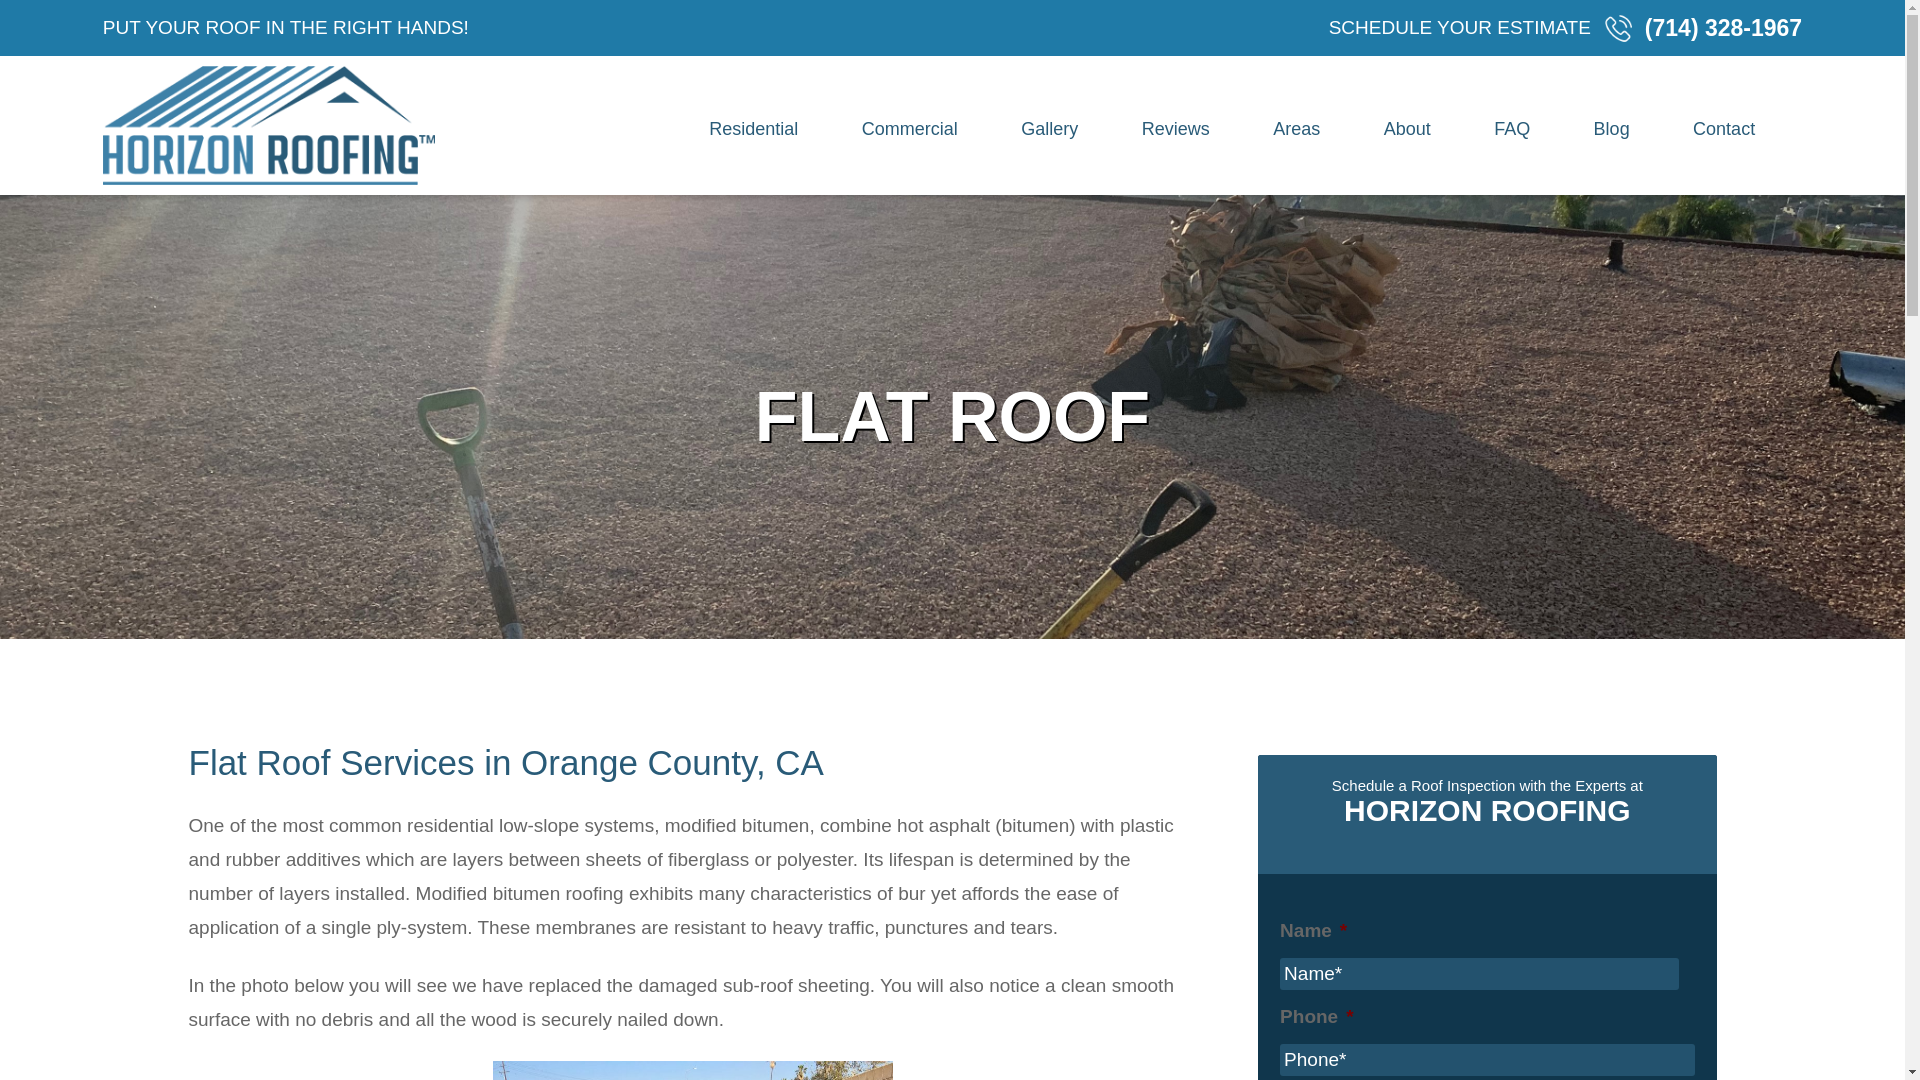  I want to click on FAQ, so click(1512, 130).